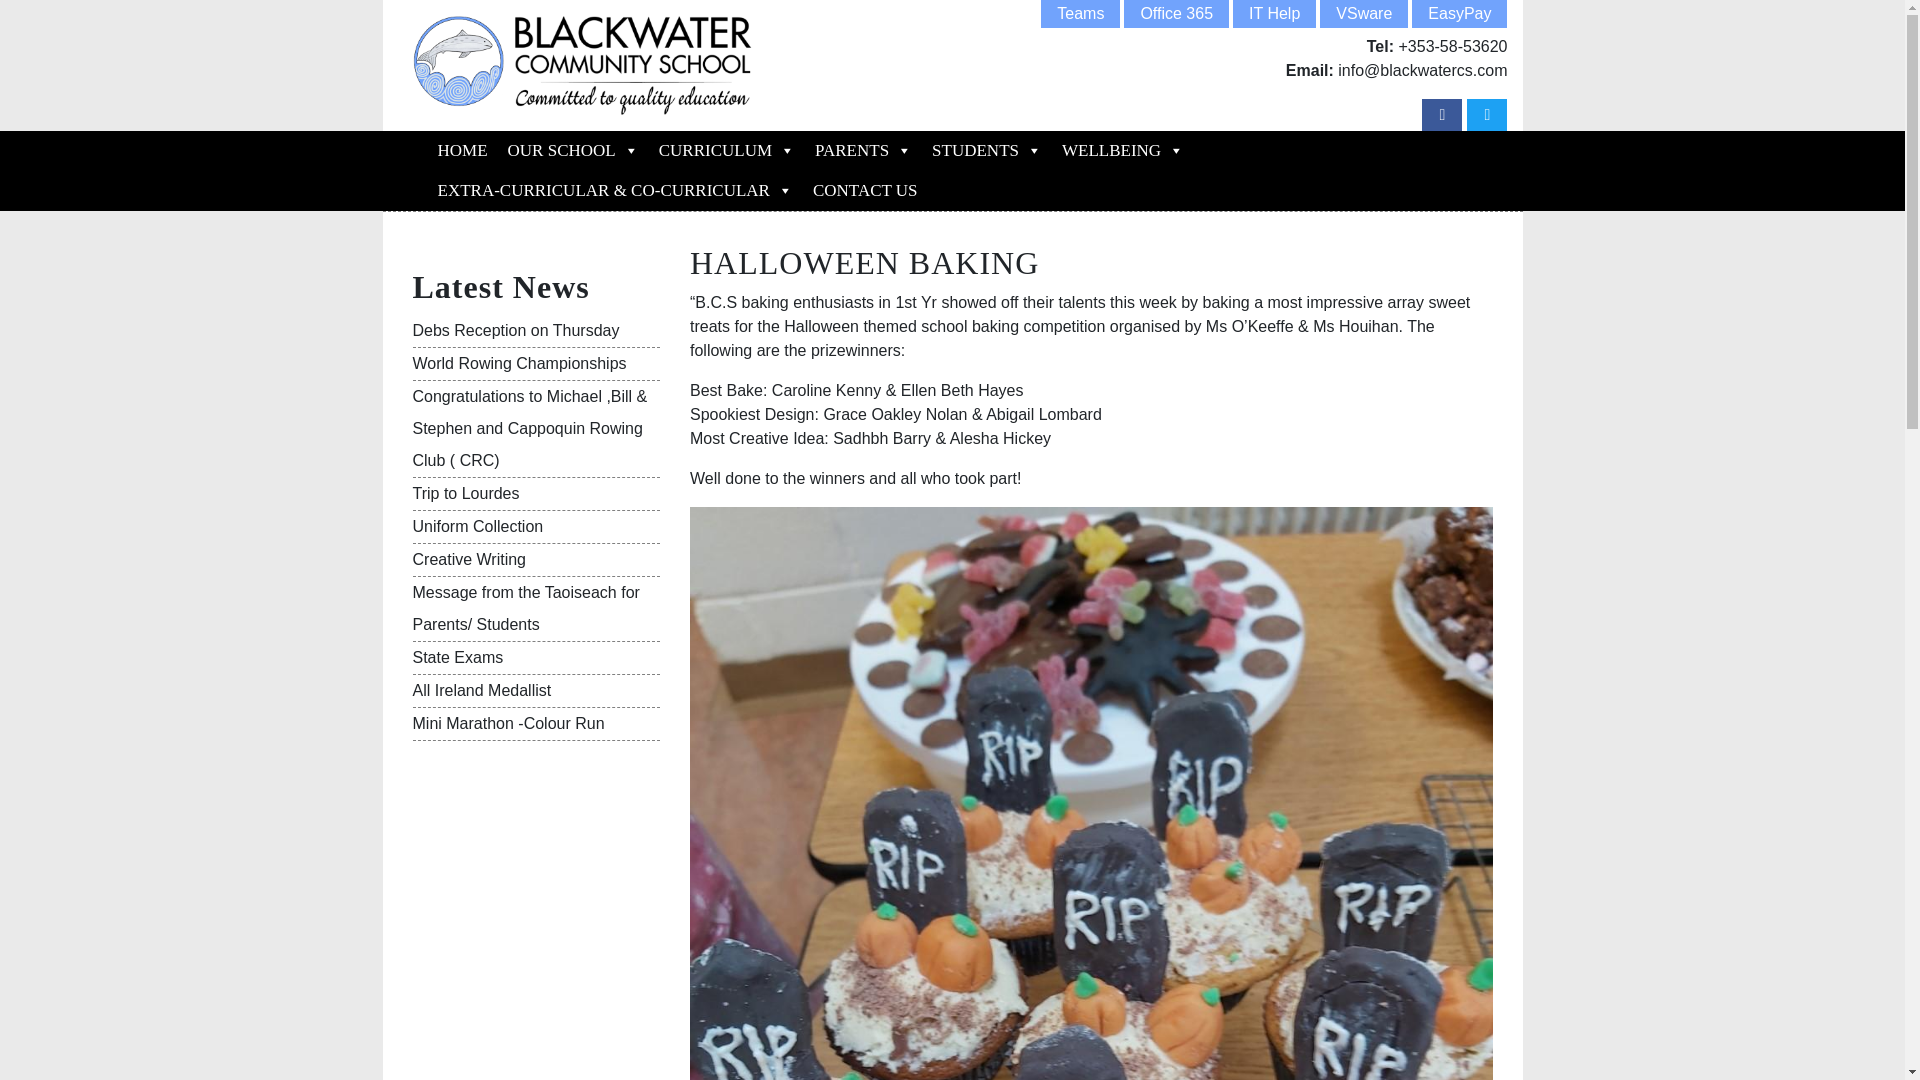  Describe the element at coordinates (862, 150) in the screenshot. I see `PARENTS` at that location.